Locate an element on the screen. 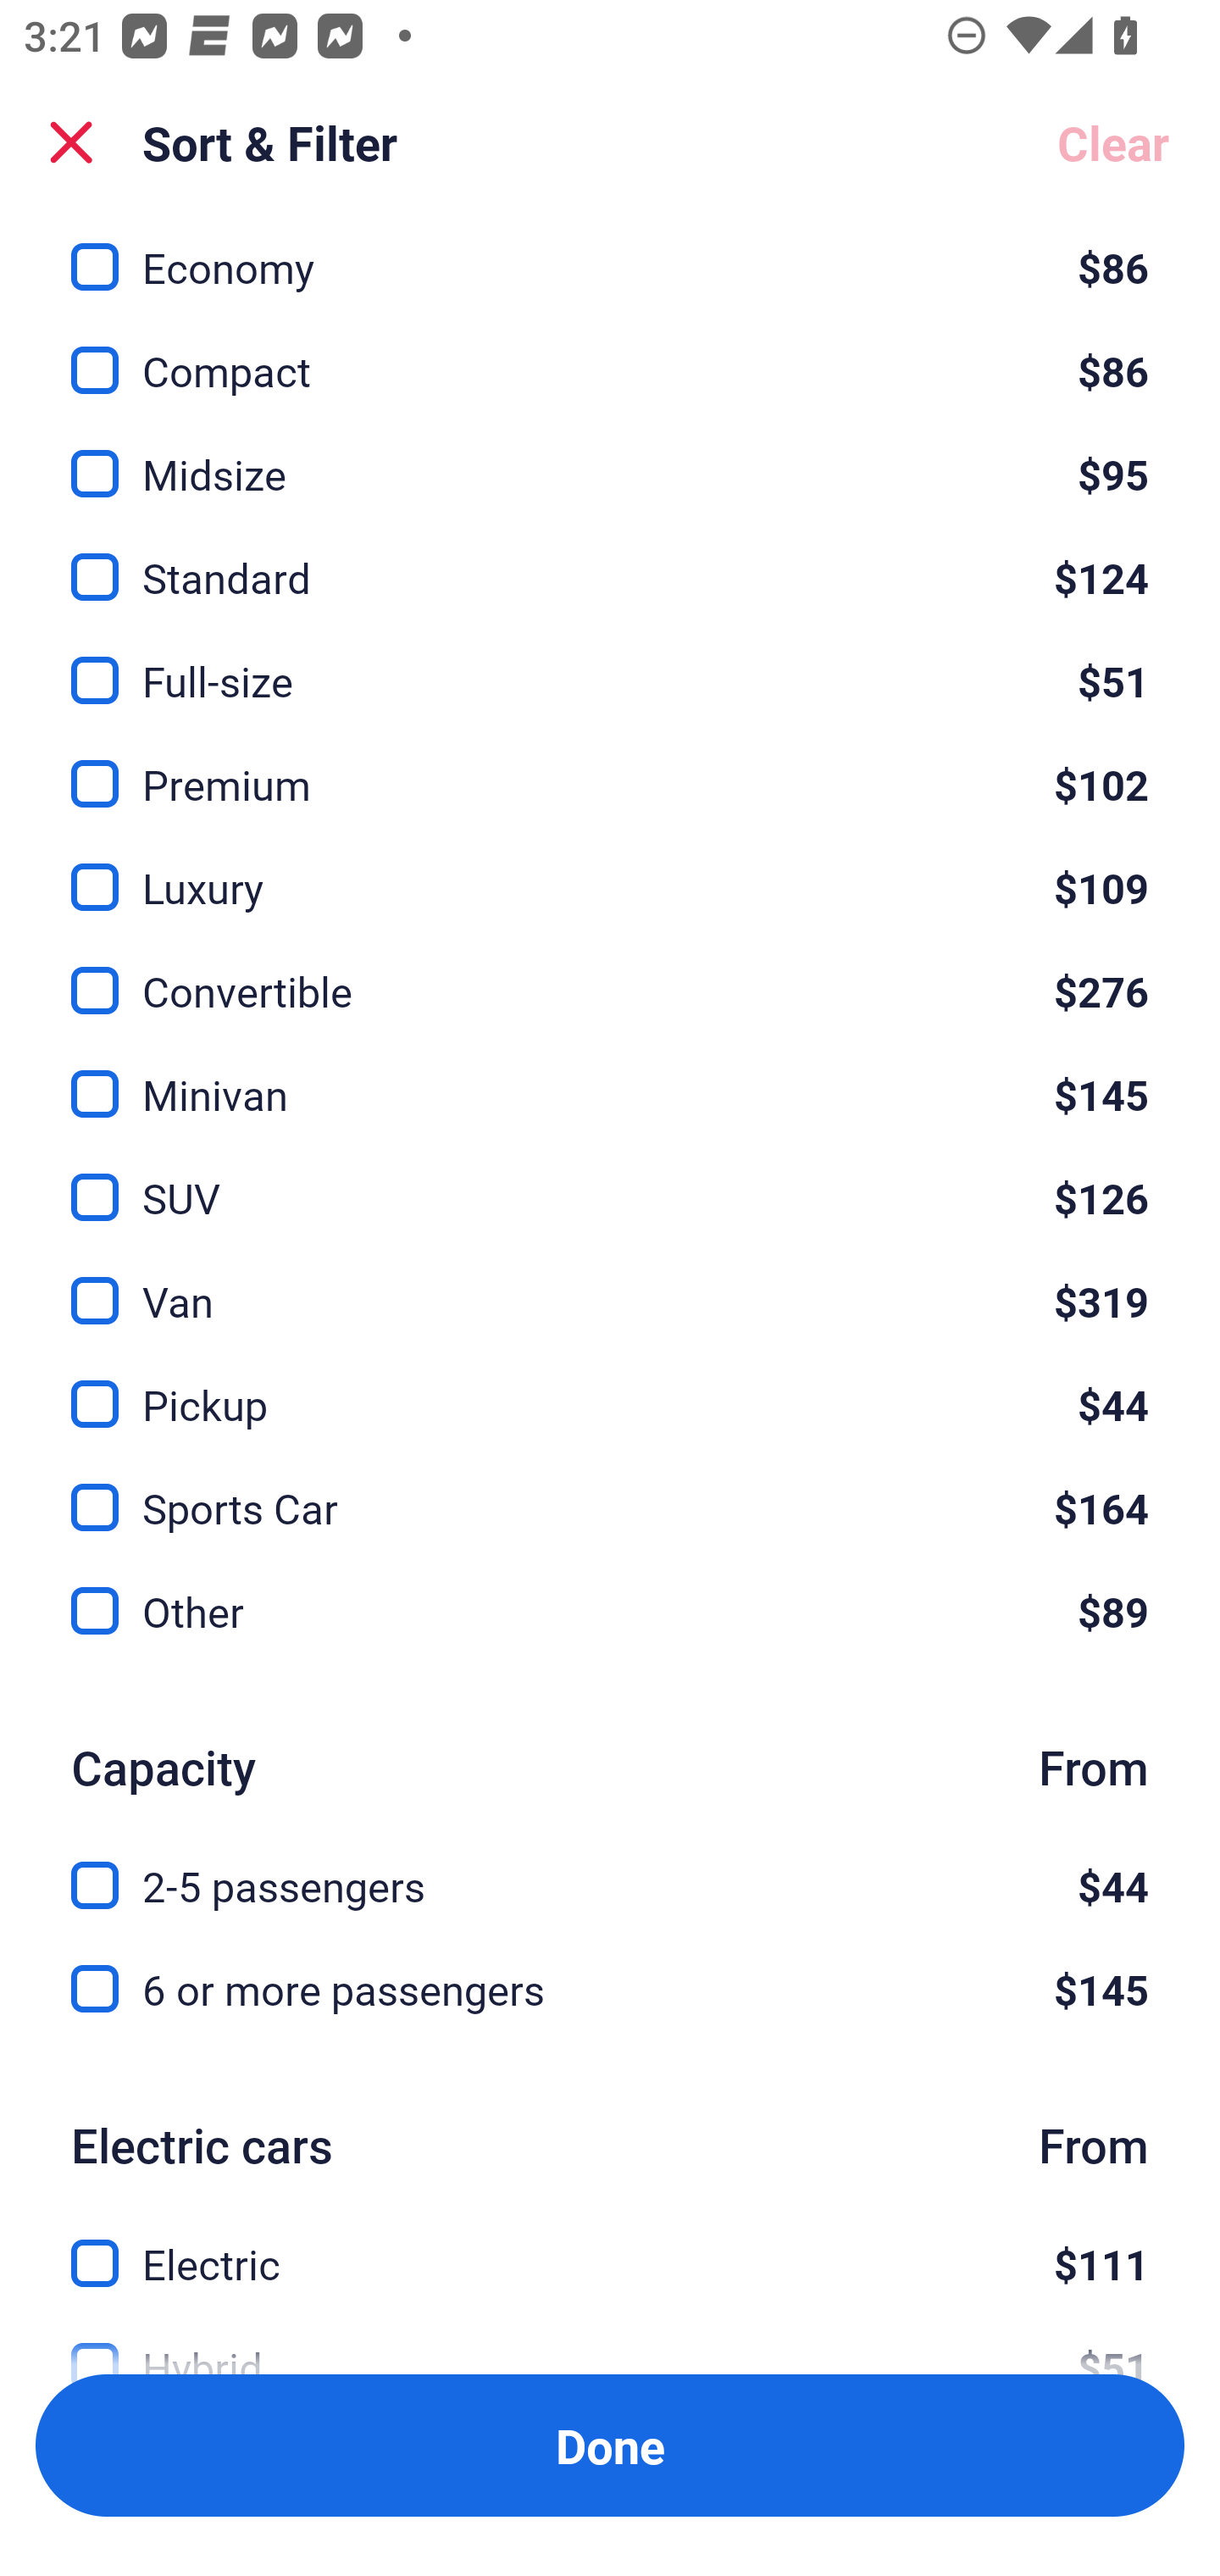 The image size is (1220, 2576). Standard, $124 Standard $124 is located at coordinates (610, 558).